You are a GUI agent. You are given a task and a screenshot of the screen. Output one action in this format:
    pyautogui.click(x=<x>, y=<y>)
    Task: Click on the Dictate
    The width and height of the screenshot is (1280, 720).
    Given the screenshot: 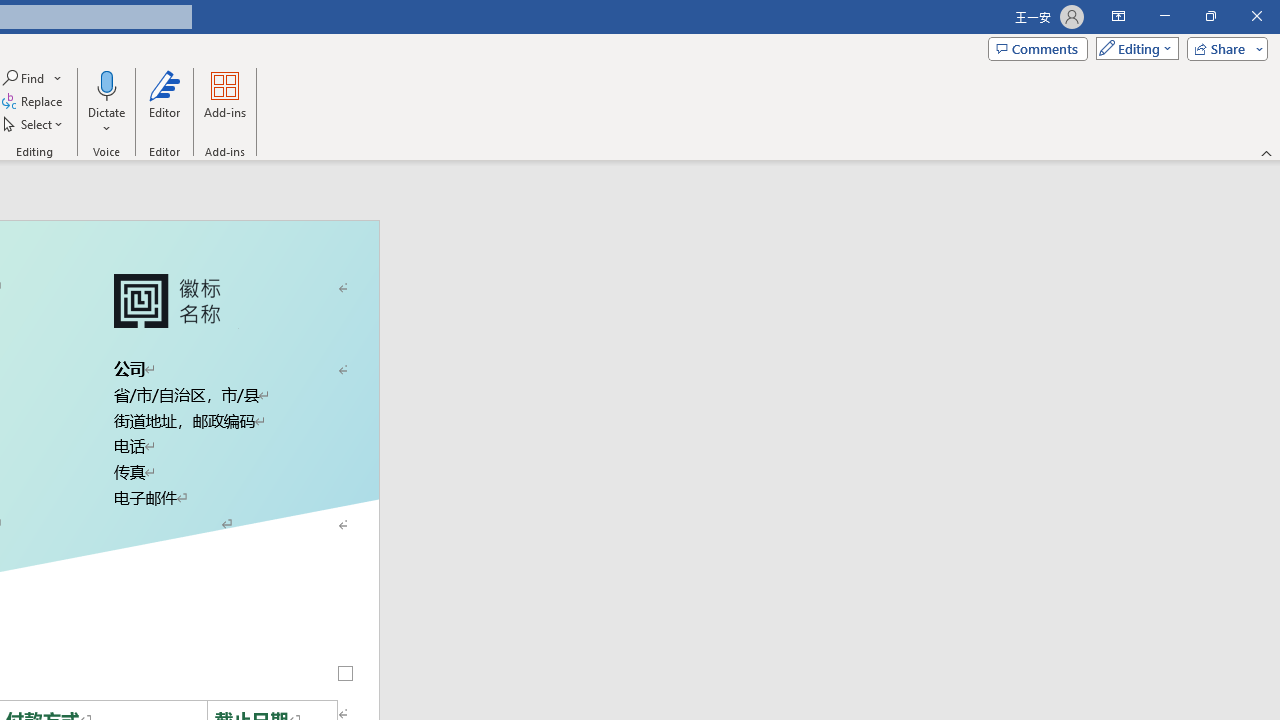 What is the action you would take?
    pyautogui.click(x=106, y=102)
    